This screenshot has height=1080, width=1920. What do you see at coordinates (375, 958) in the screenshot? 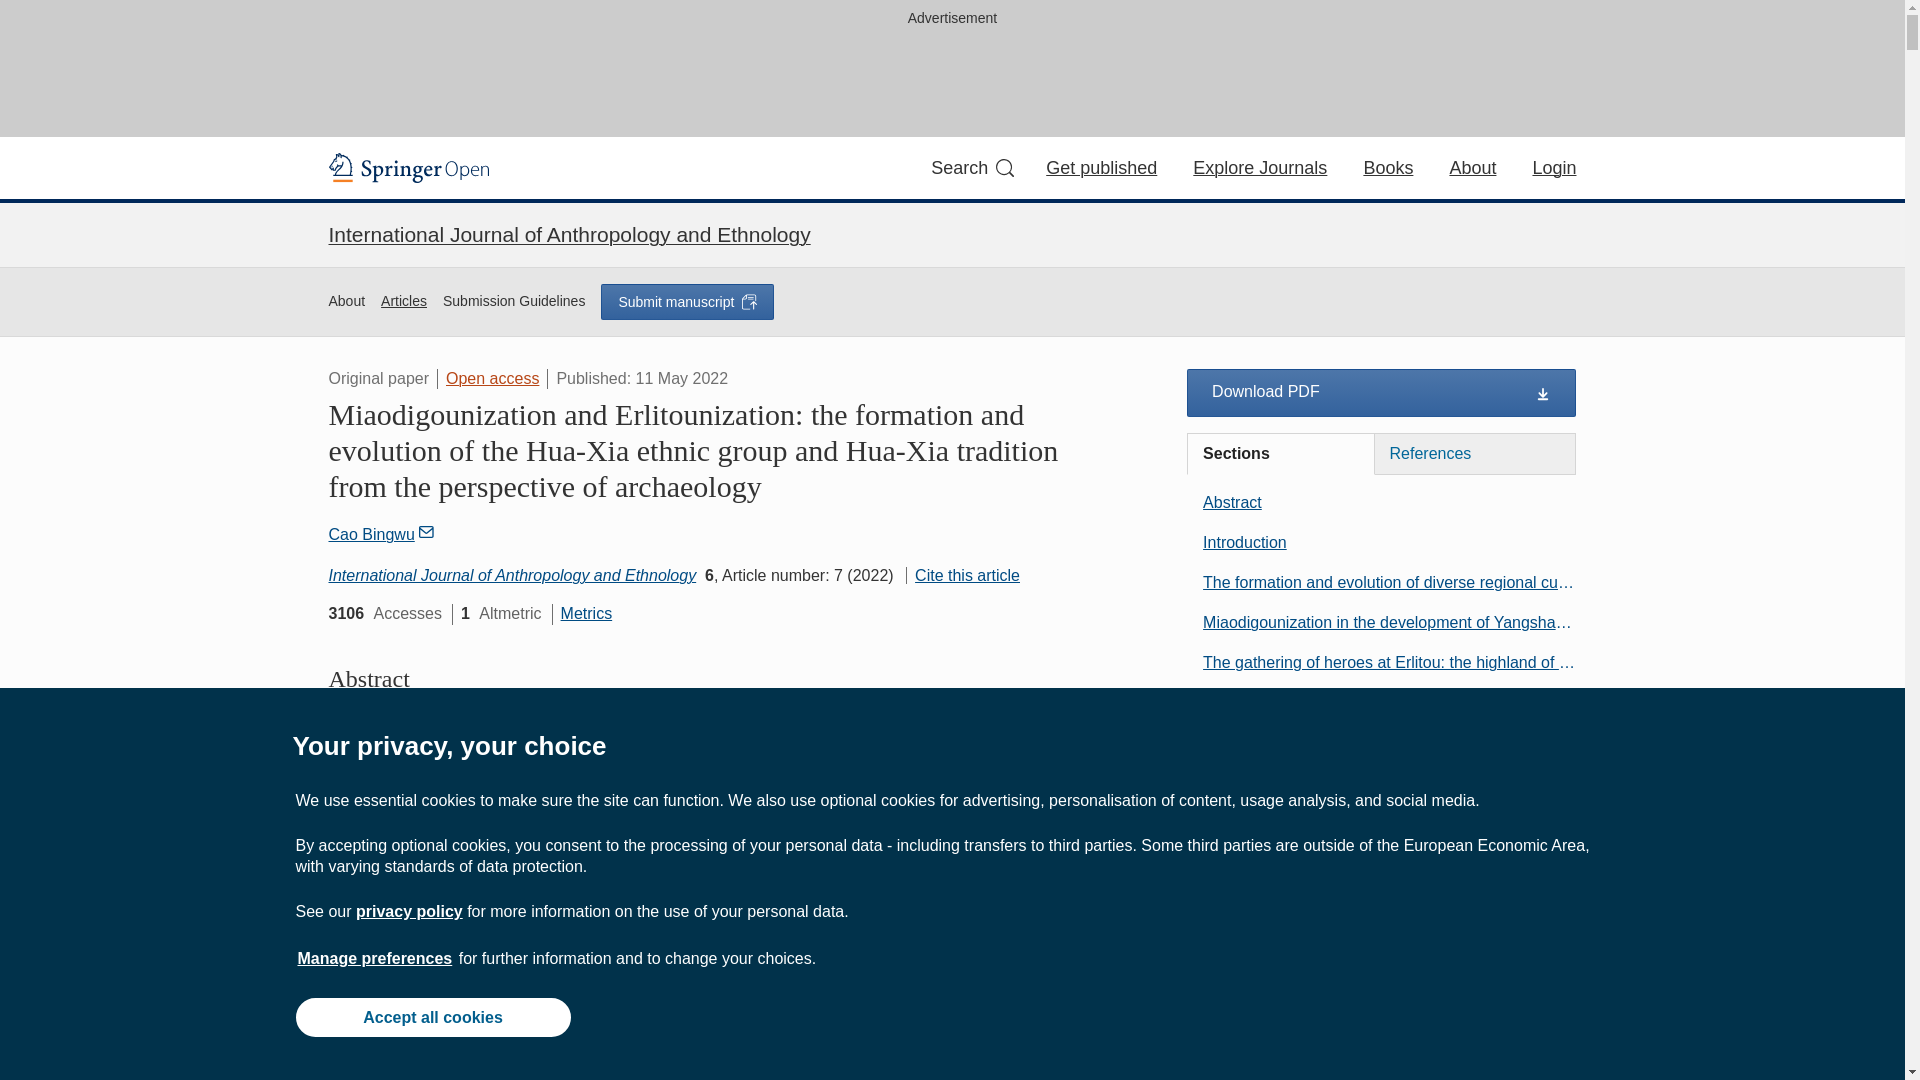
I see `Manage preferences` at bounding box center [375, 958].